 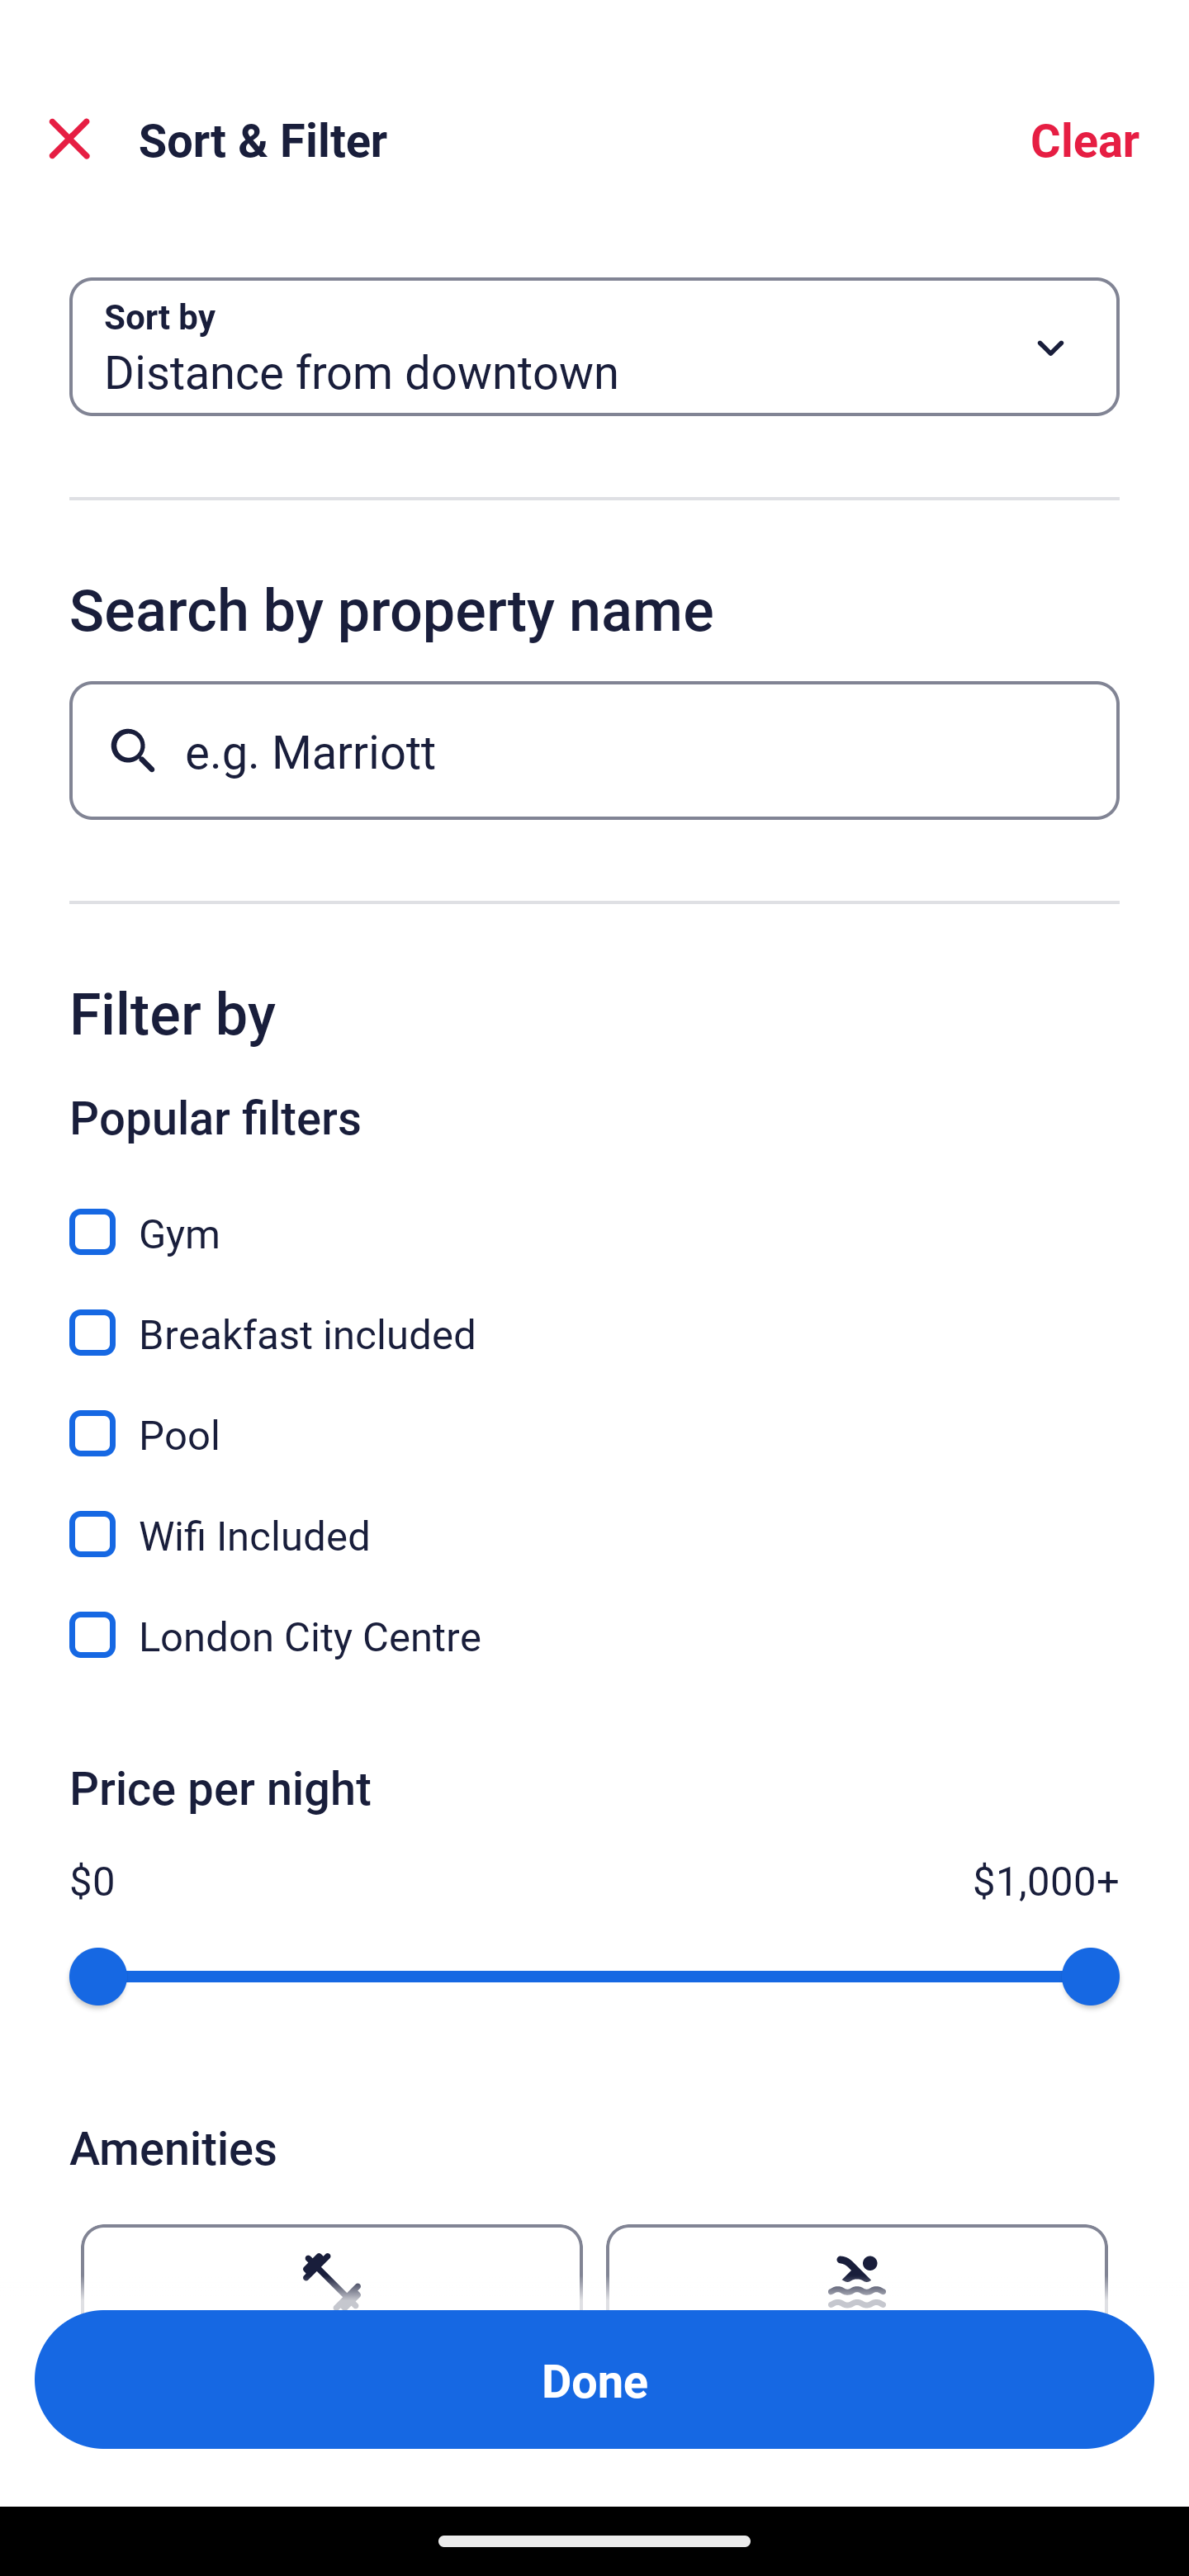 What do you see at coordinates (594, 750) in the screenshot?
I see `e.g. Marriott Button` at bounding box center [594, 750].